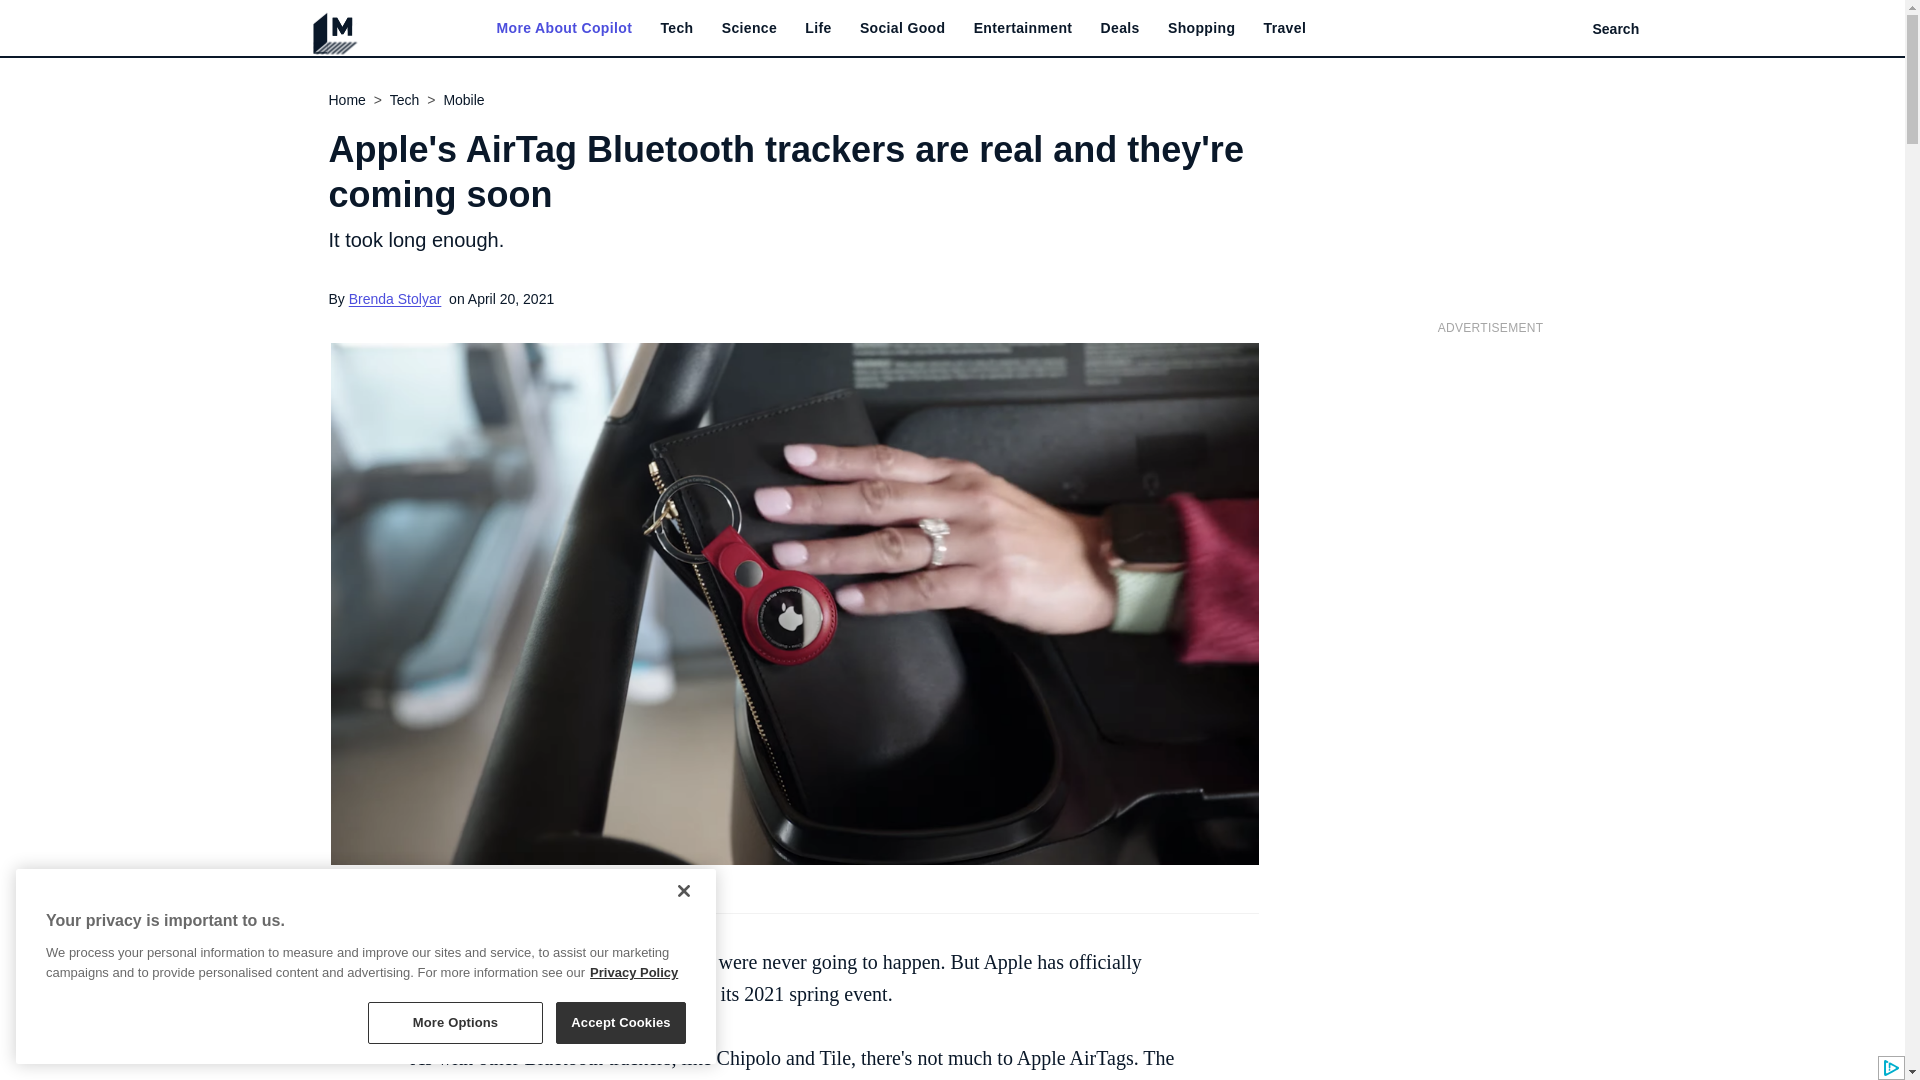  What do you see at coordinates (903, 28) in the screenshot?
I see `Social Good` at bounding box center [903, 28].